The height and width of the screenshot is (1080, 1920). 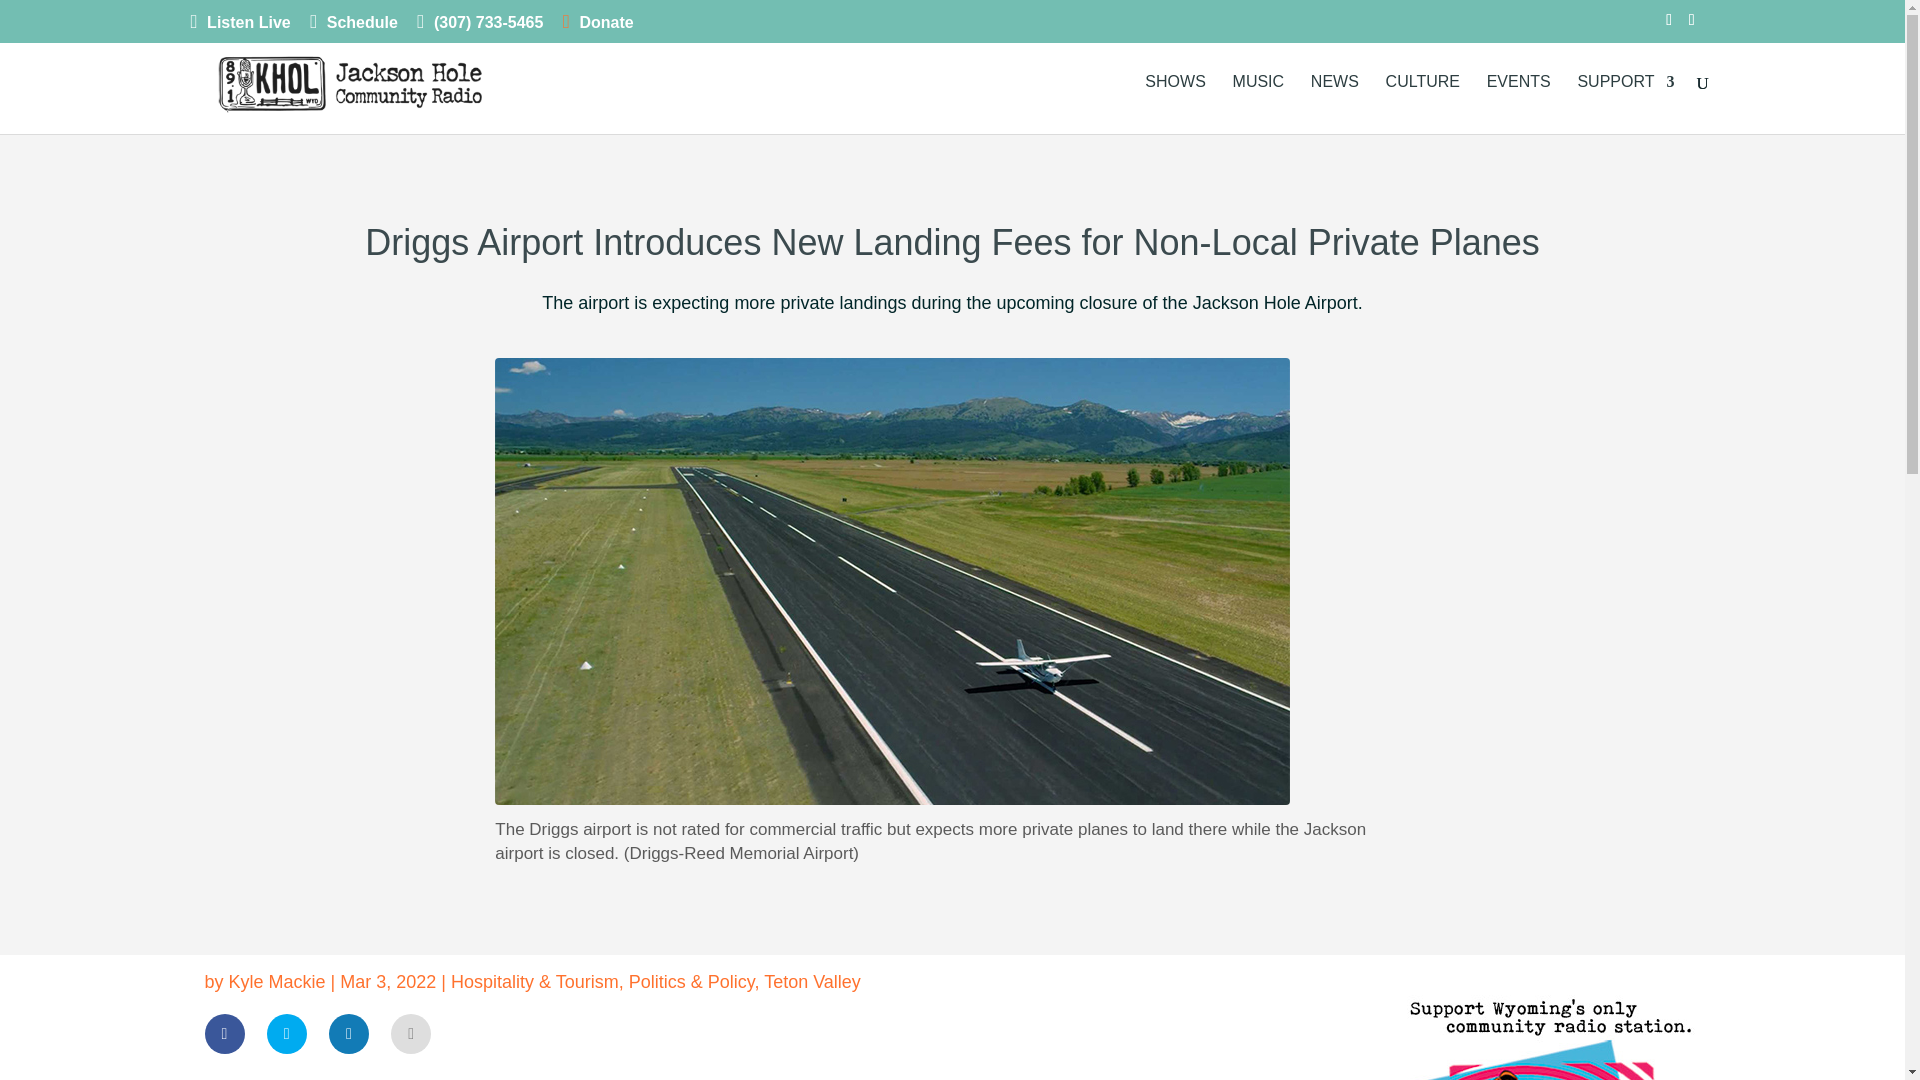 I want to click on EVENTS, so click(x=1518, y=104).